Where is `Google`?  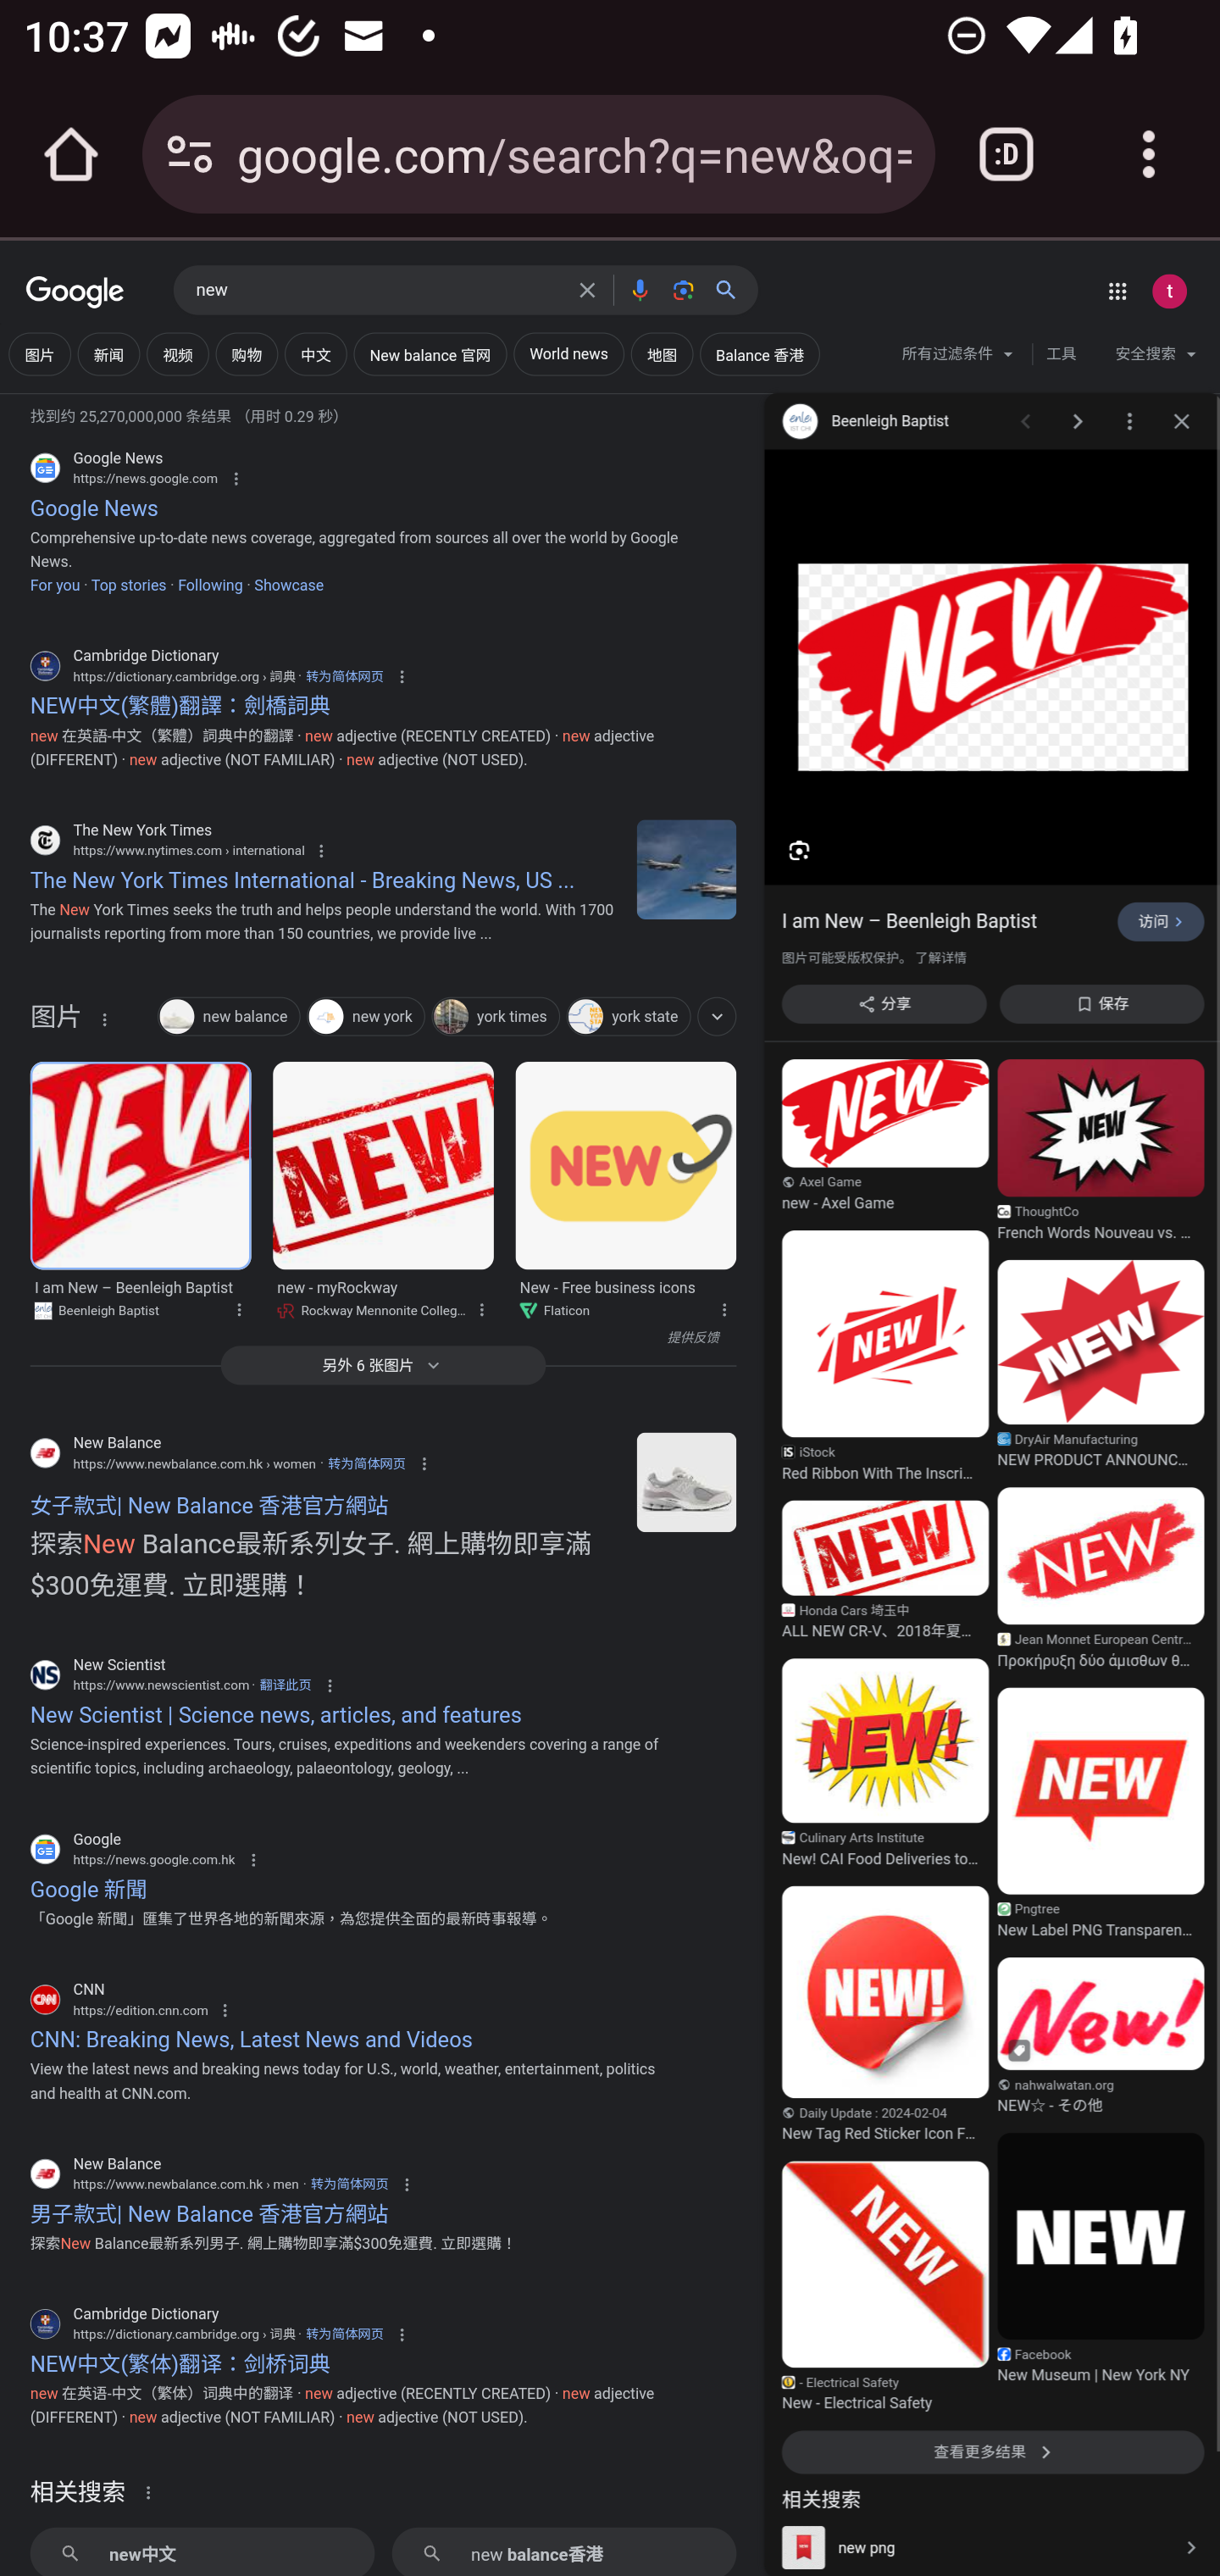
Google is located at coordinates (75, 293).